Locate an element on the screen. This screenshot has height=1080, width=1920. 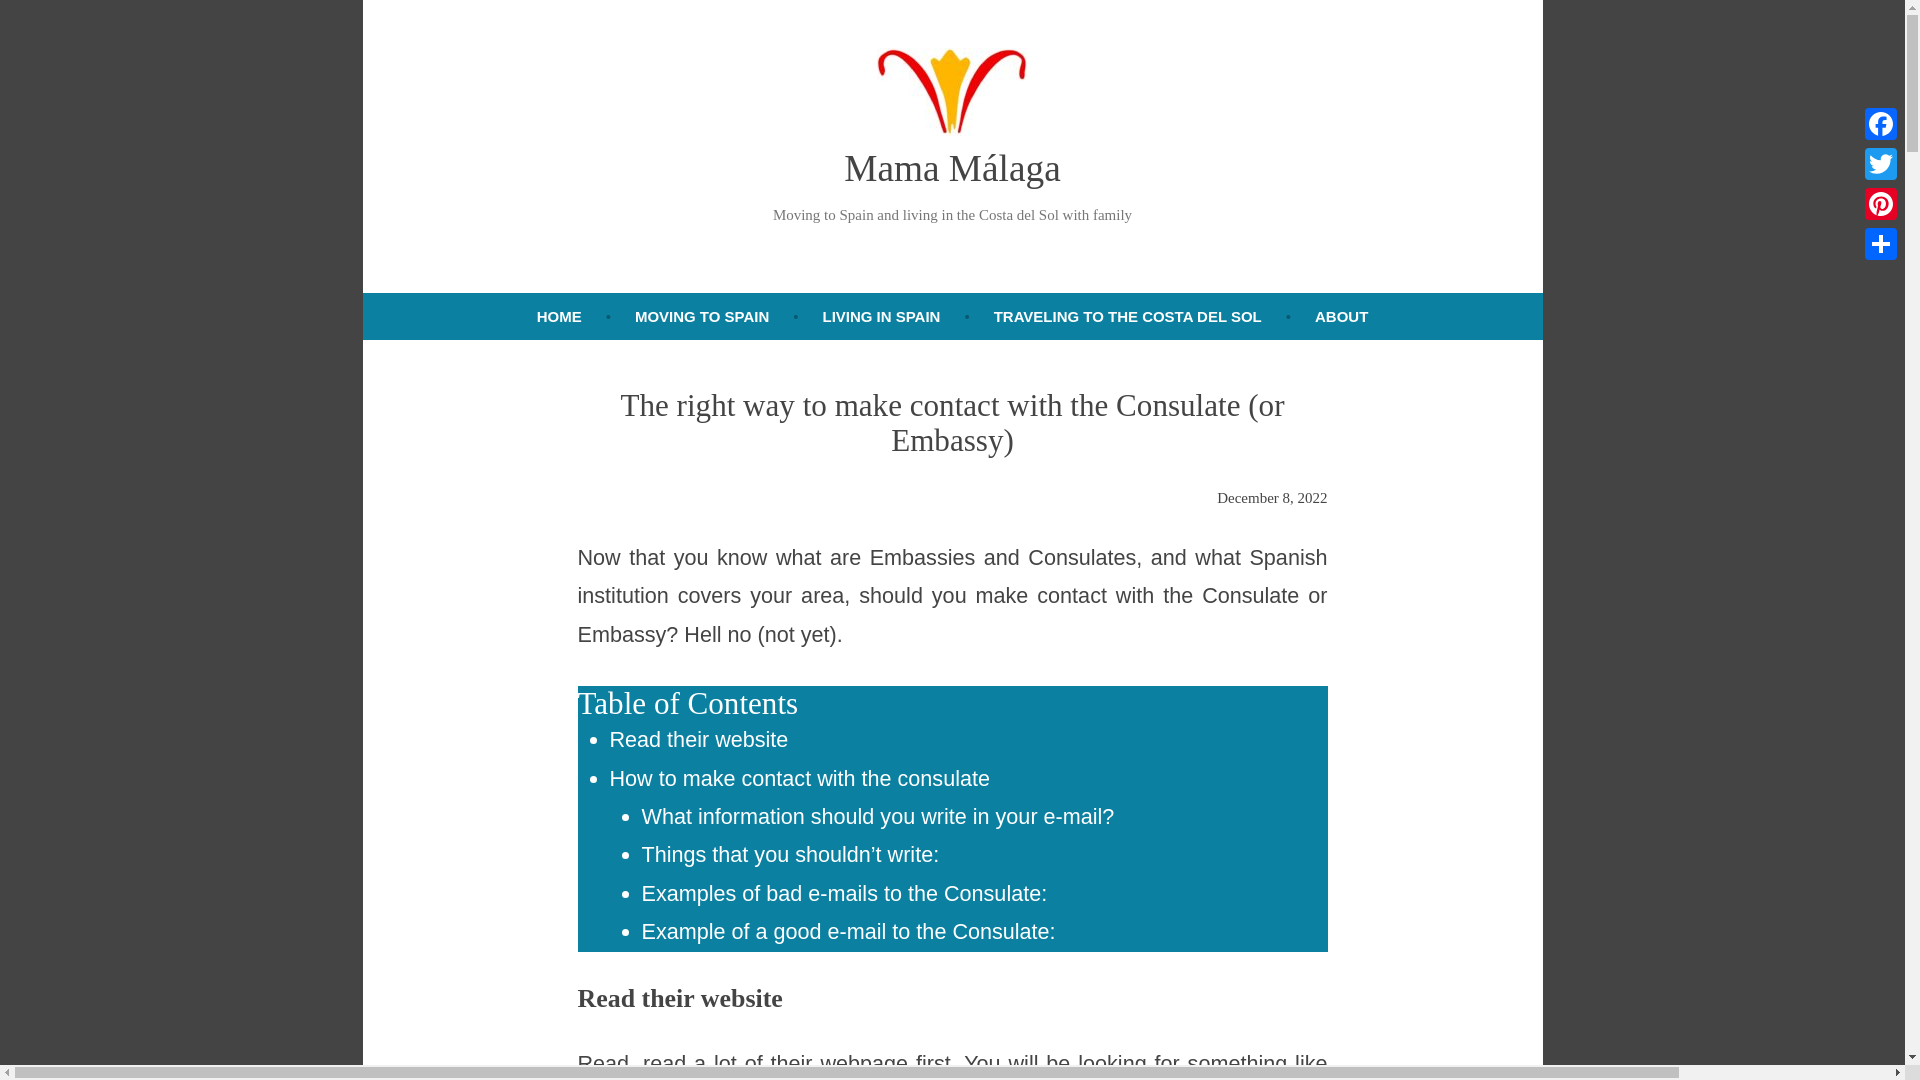
MOVING TO SPAIN is located at coordinates (702, 316).